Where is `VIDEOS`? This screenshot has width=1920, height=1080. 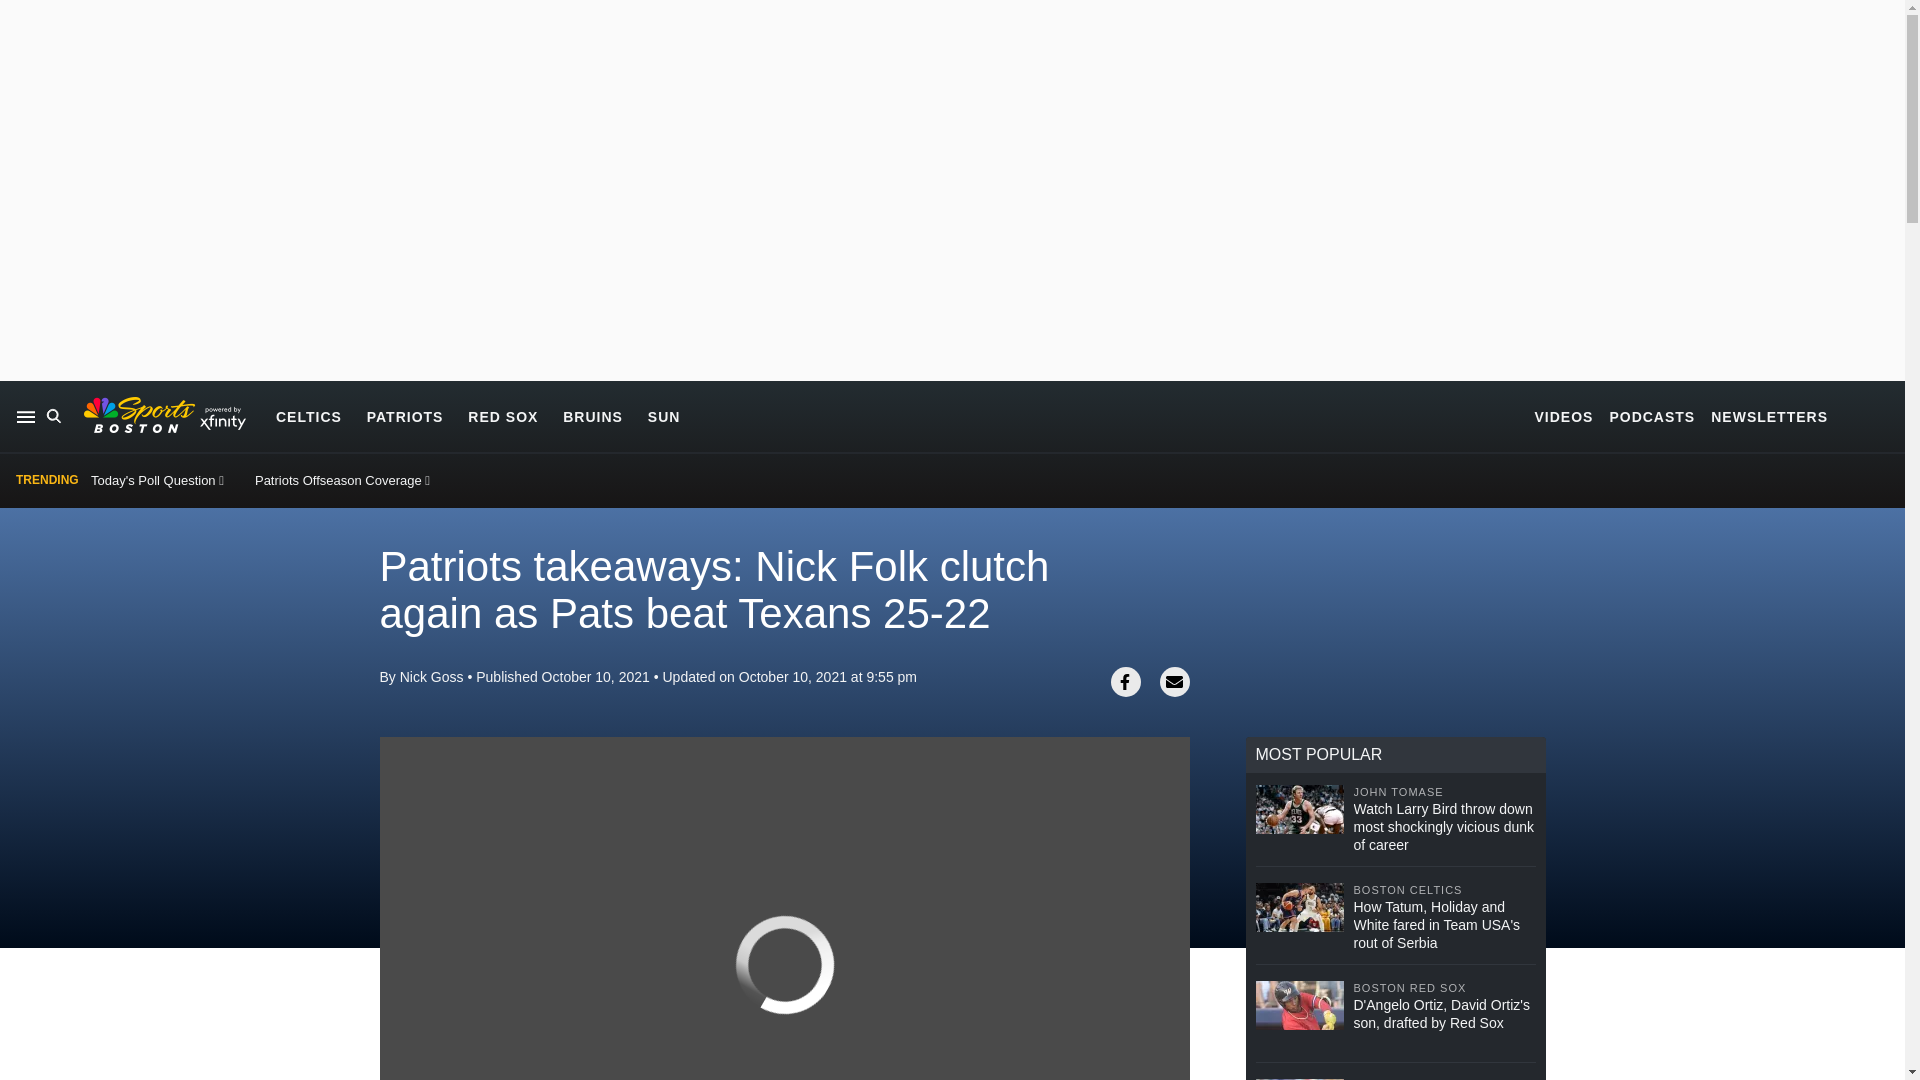 VIDEOS is located at coordinates (1564, 416).